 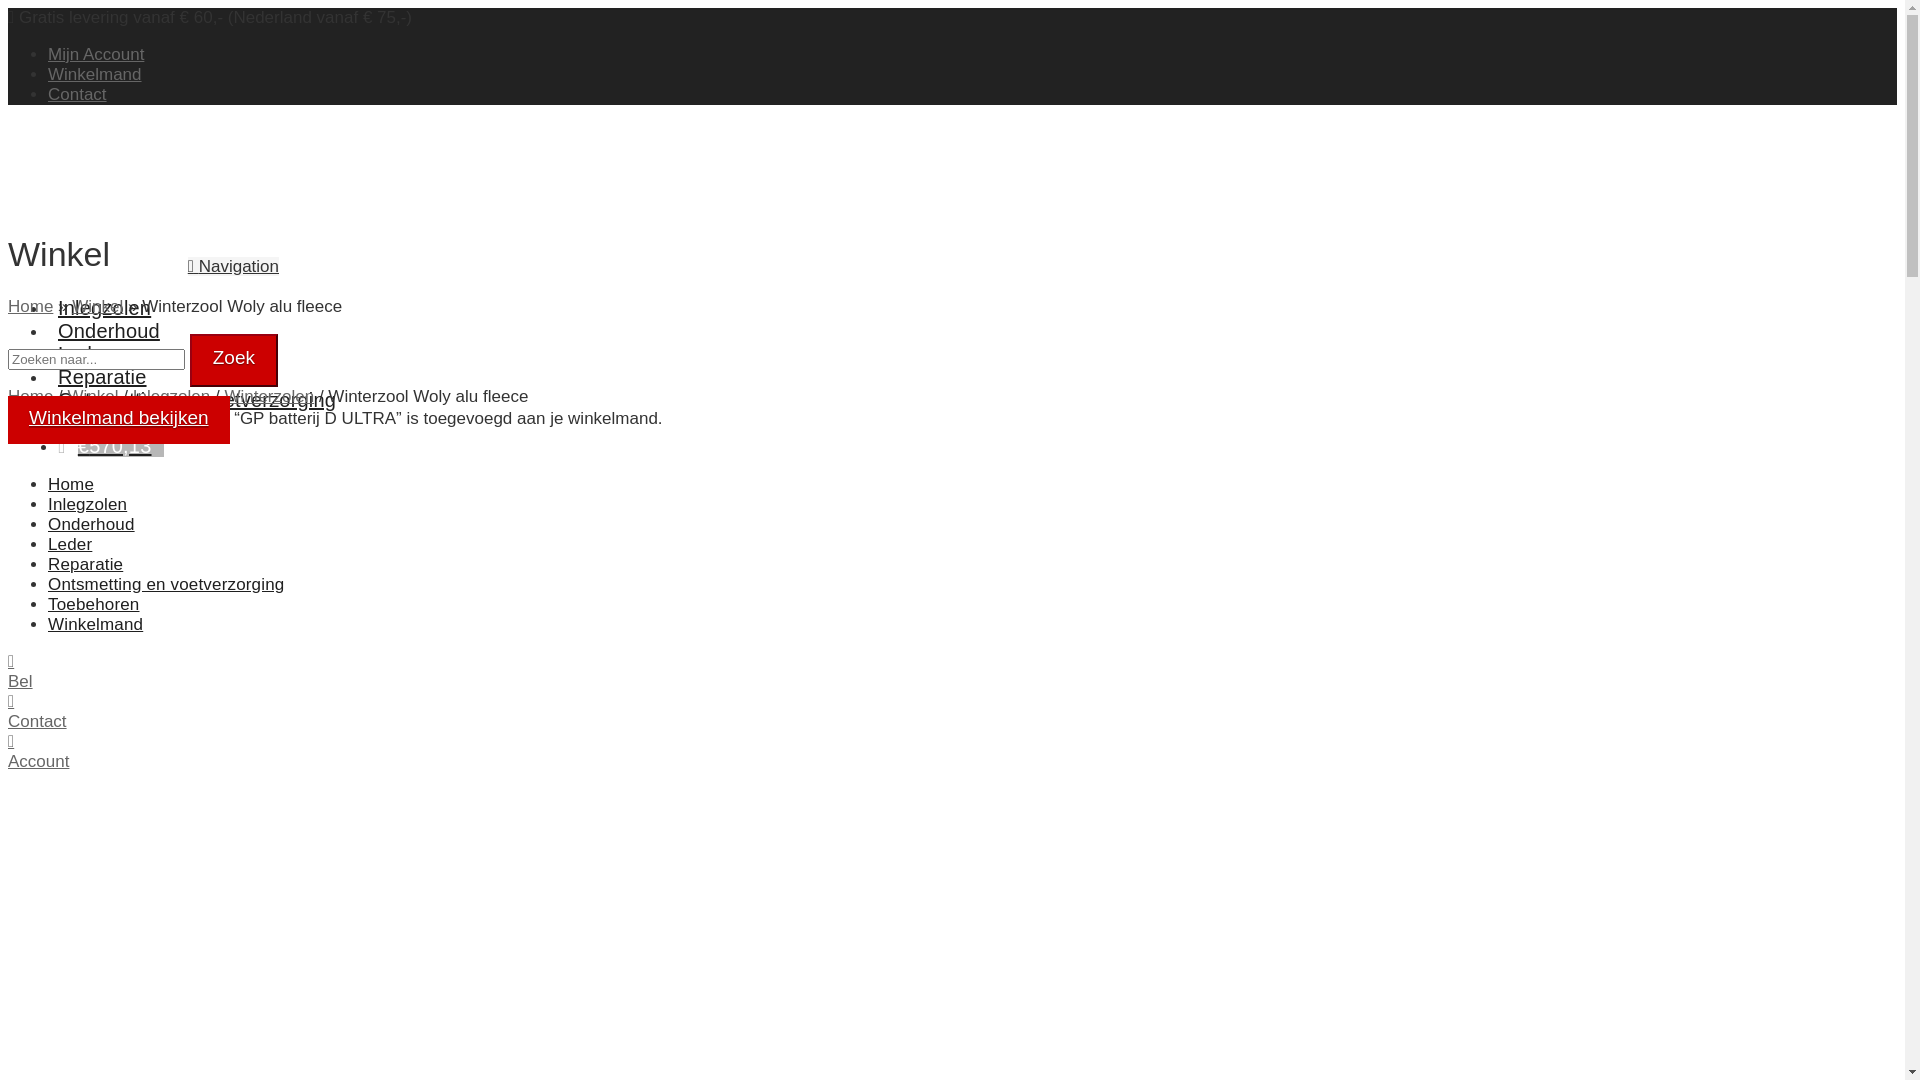 I want to click on Winterzolen, so click(x=269, y=396).